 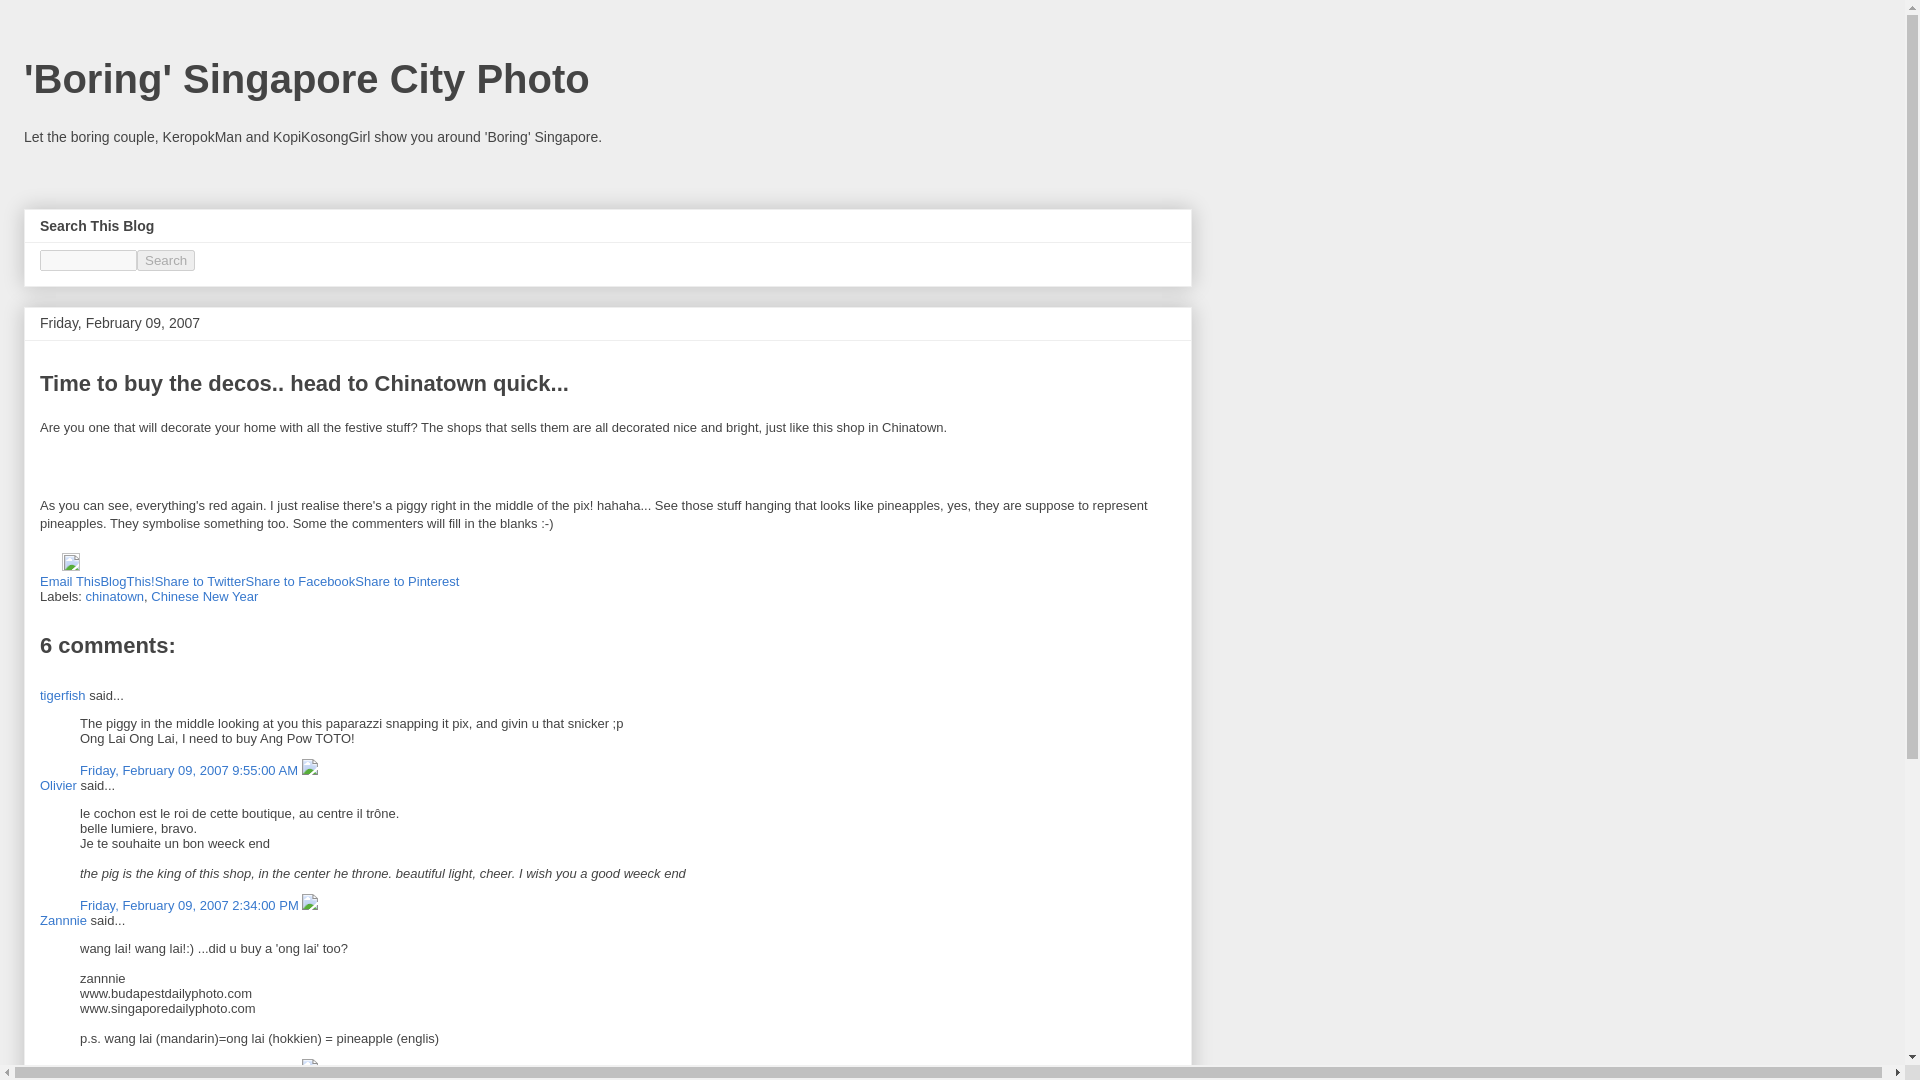 What do you see at coordinates (166, 260) in the screenshot?
I see `Search` at bounding box center [166, 260].